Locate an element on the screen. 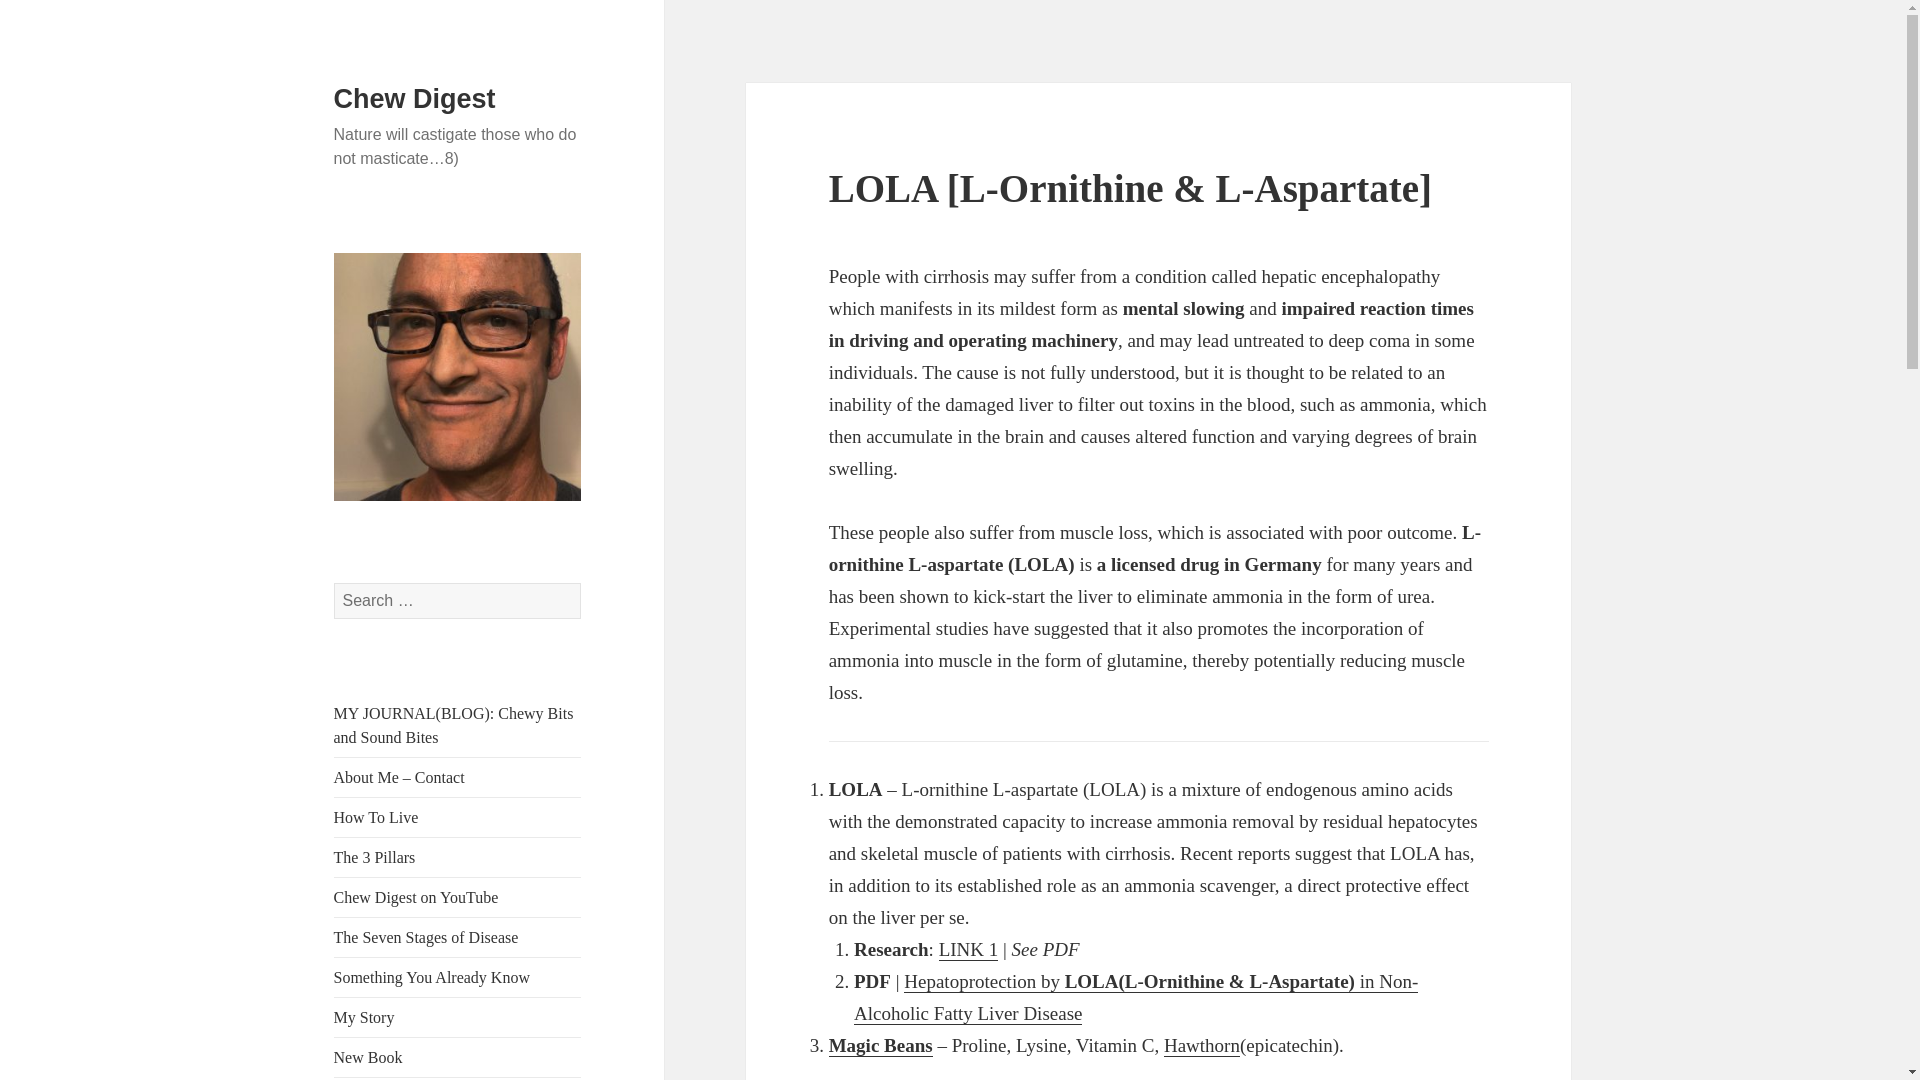 The image size is (1920, 1080). New Book is located at coordinates (368, 1056).